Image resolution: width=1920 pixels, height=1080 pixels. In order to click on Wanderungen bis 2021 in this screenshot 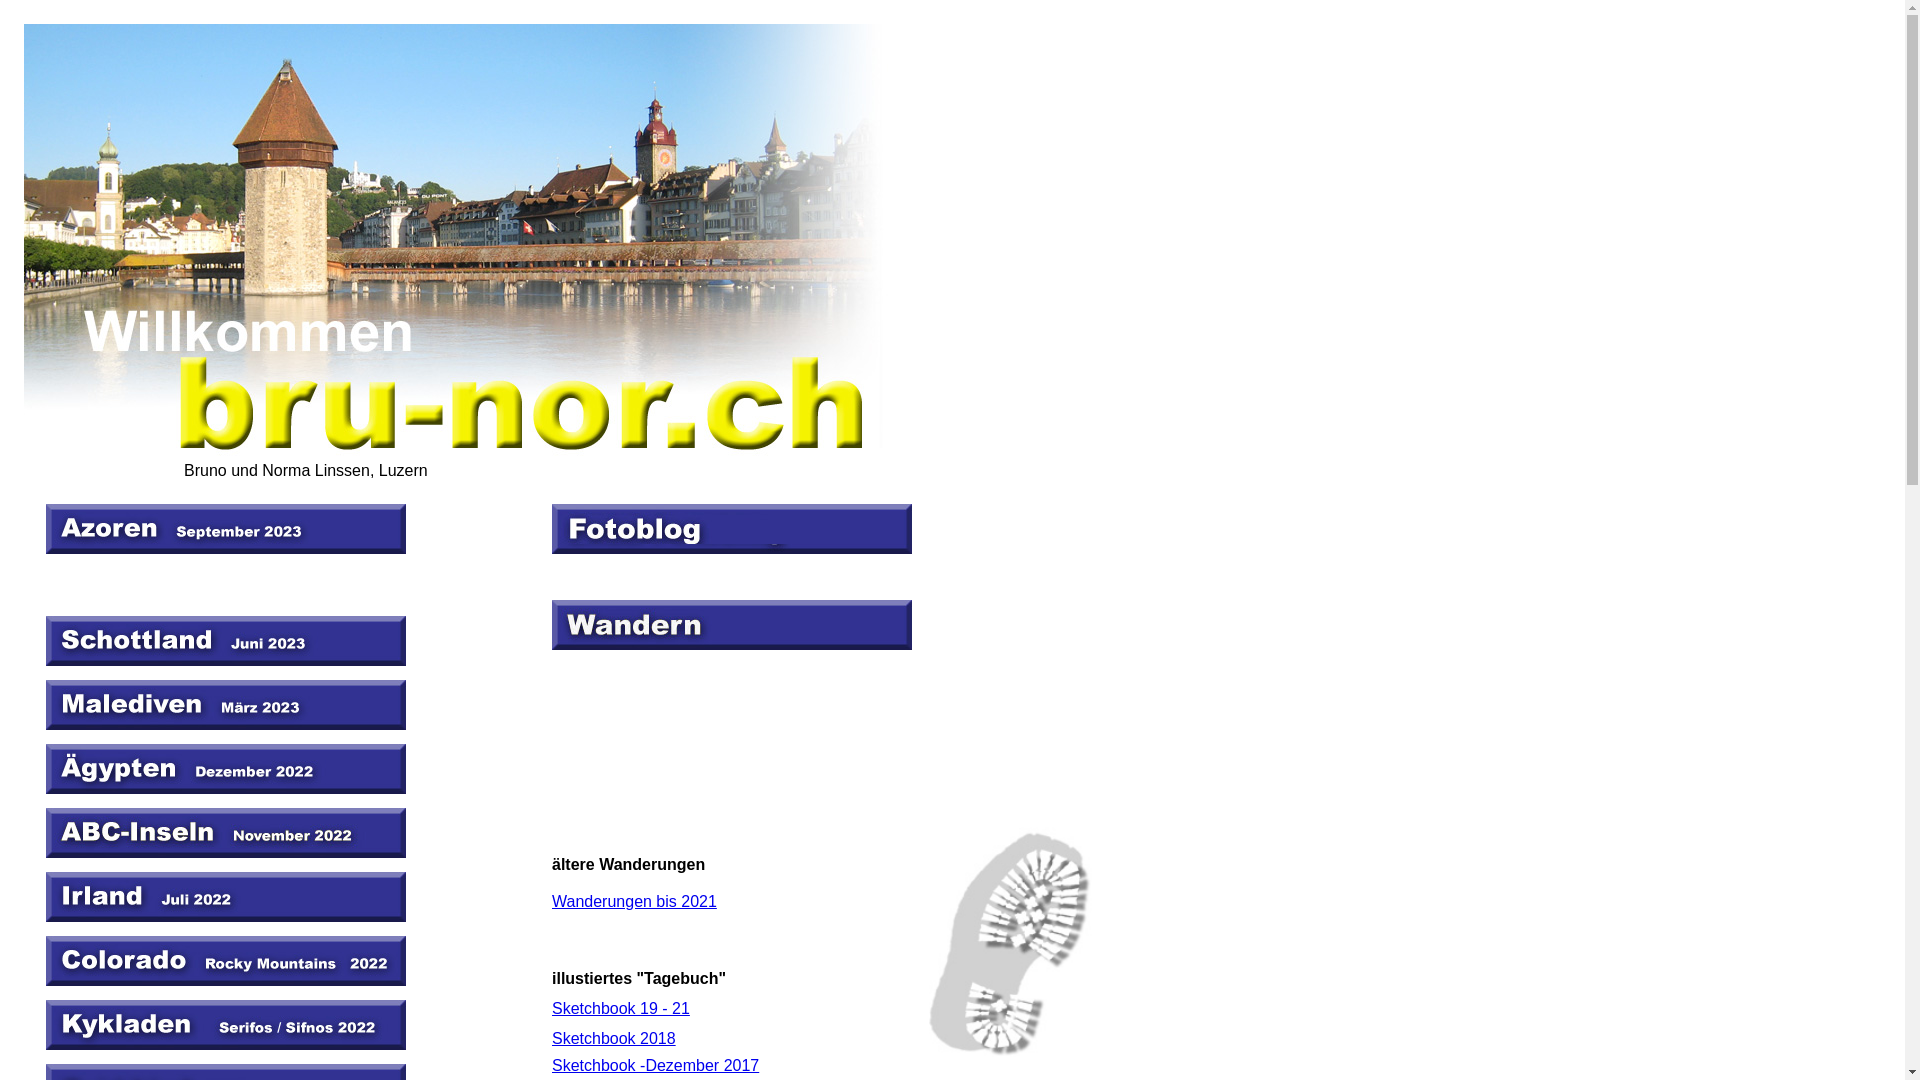, I will do `click(634, 902)`.